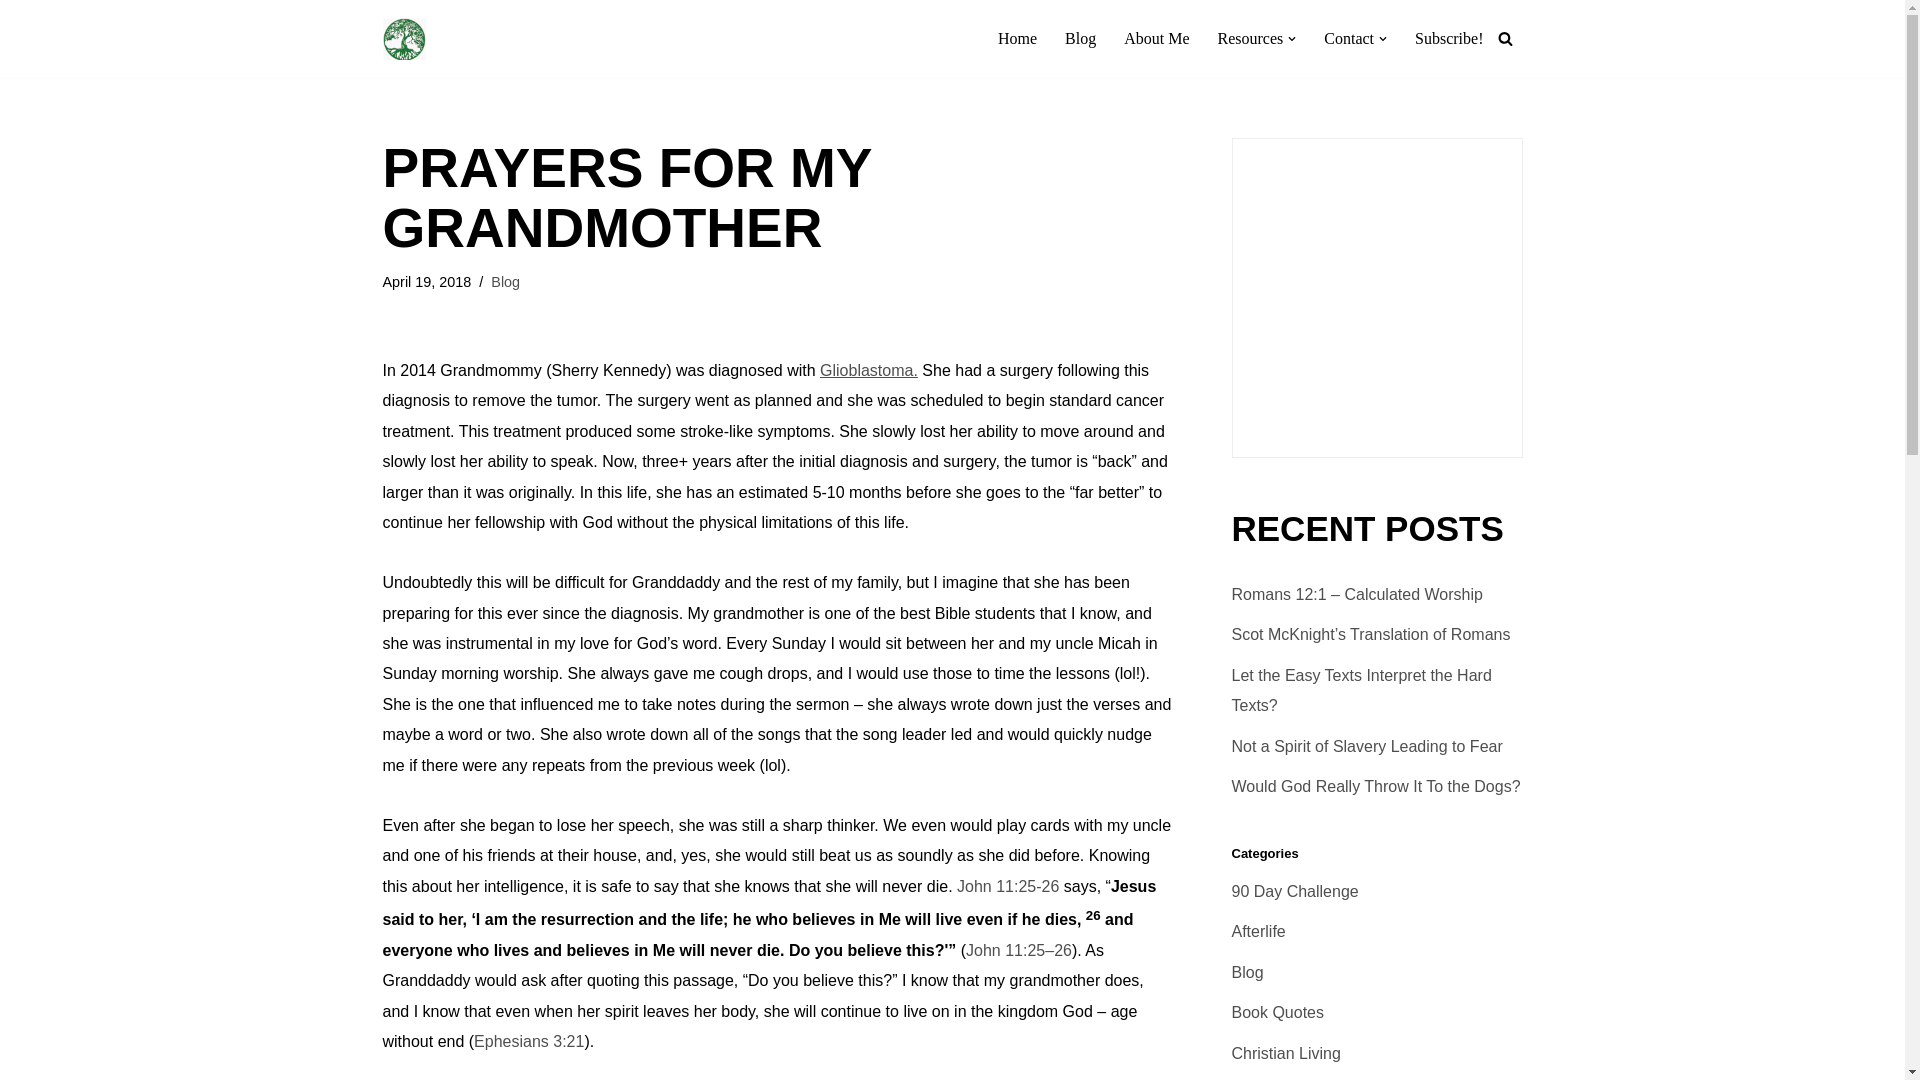  Describe the element at coordinates (868, 370) in the screenshot. I see `Glioblastoma.` at that location.